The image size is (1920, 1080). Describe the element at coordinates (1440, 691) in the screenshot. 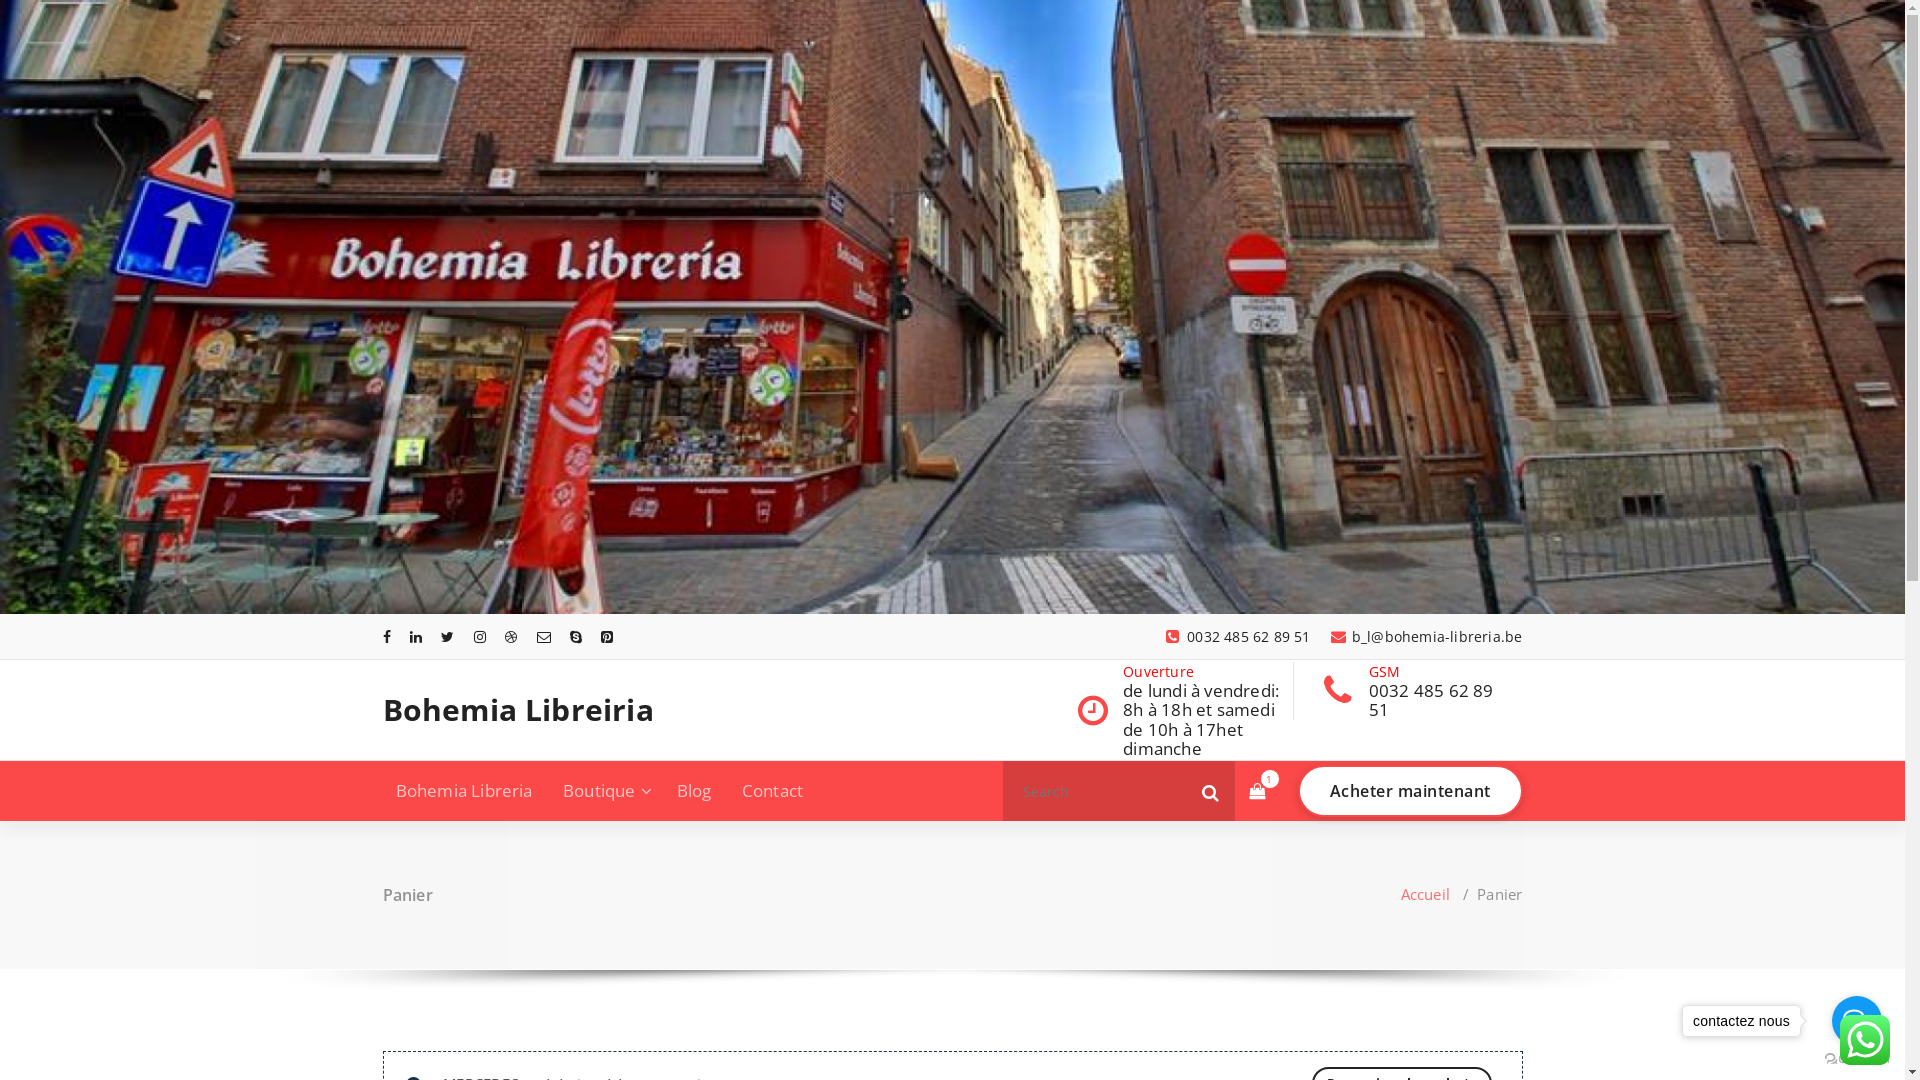

I see `GSM
0032 485 62 89 51` at that location.